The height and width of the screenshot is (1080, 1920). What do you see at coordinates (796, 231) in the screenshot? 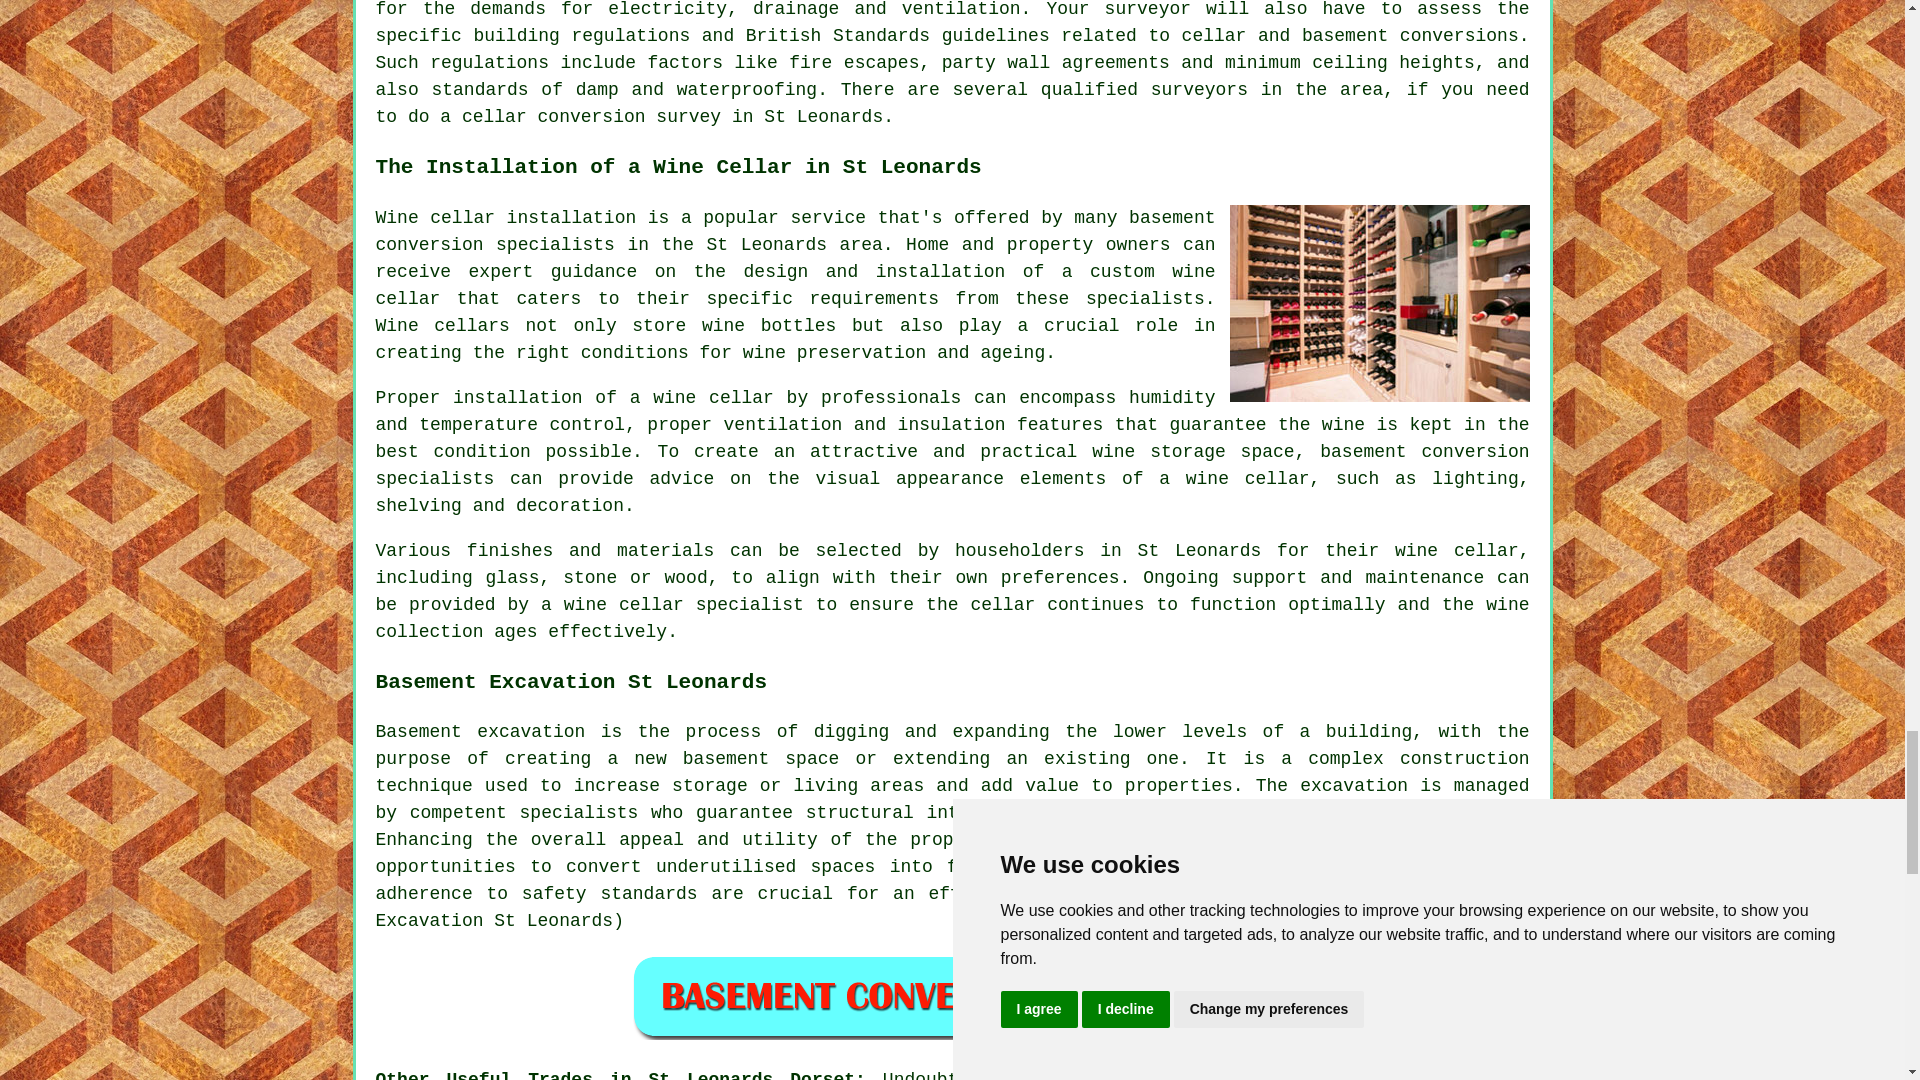
I see `basement conversion specialists` at bounding box center [796, 231].